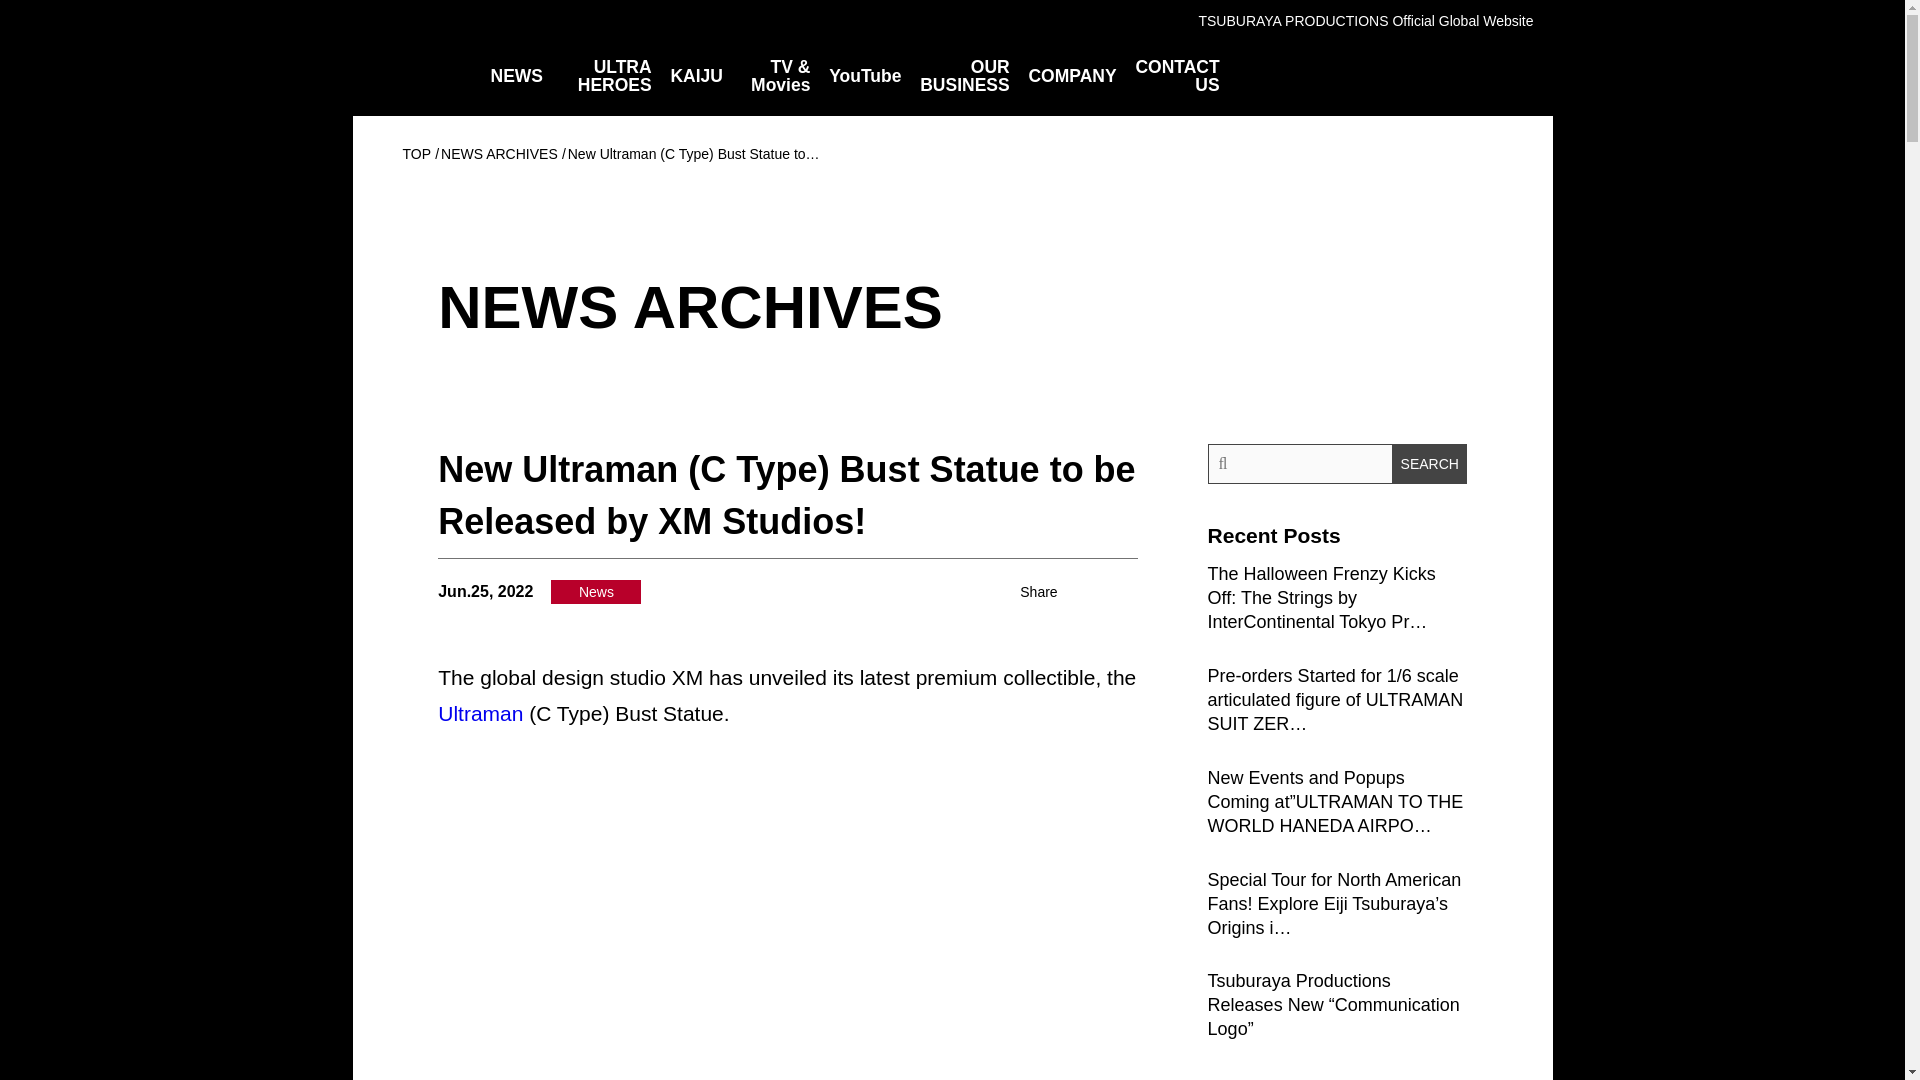 This screenshot has height=1080, width=1920. Describe the element at coordinates (500, 154) in the screenshot. I see `NEWS ARCHIVES` at that location.